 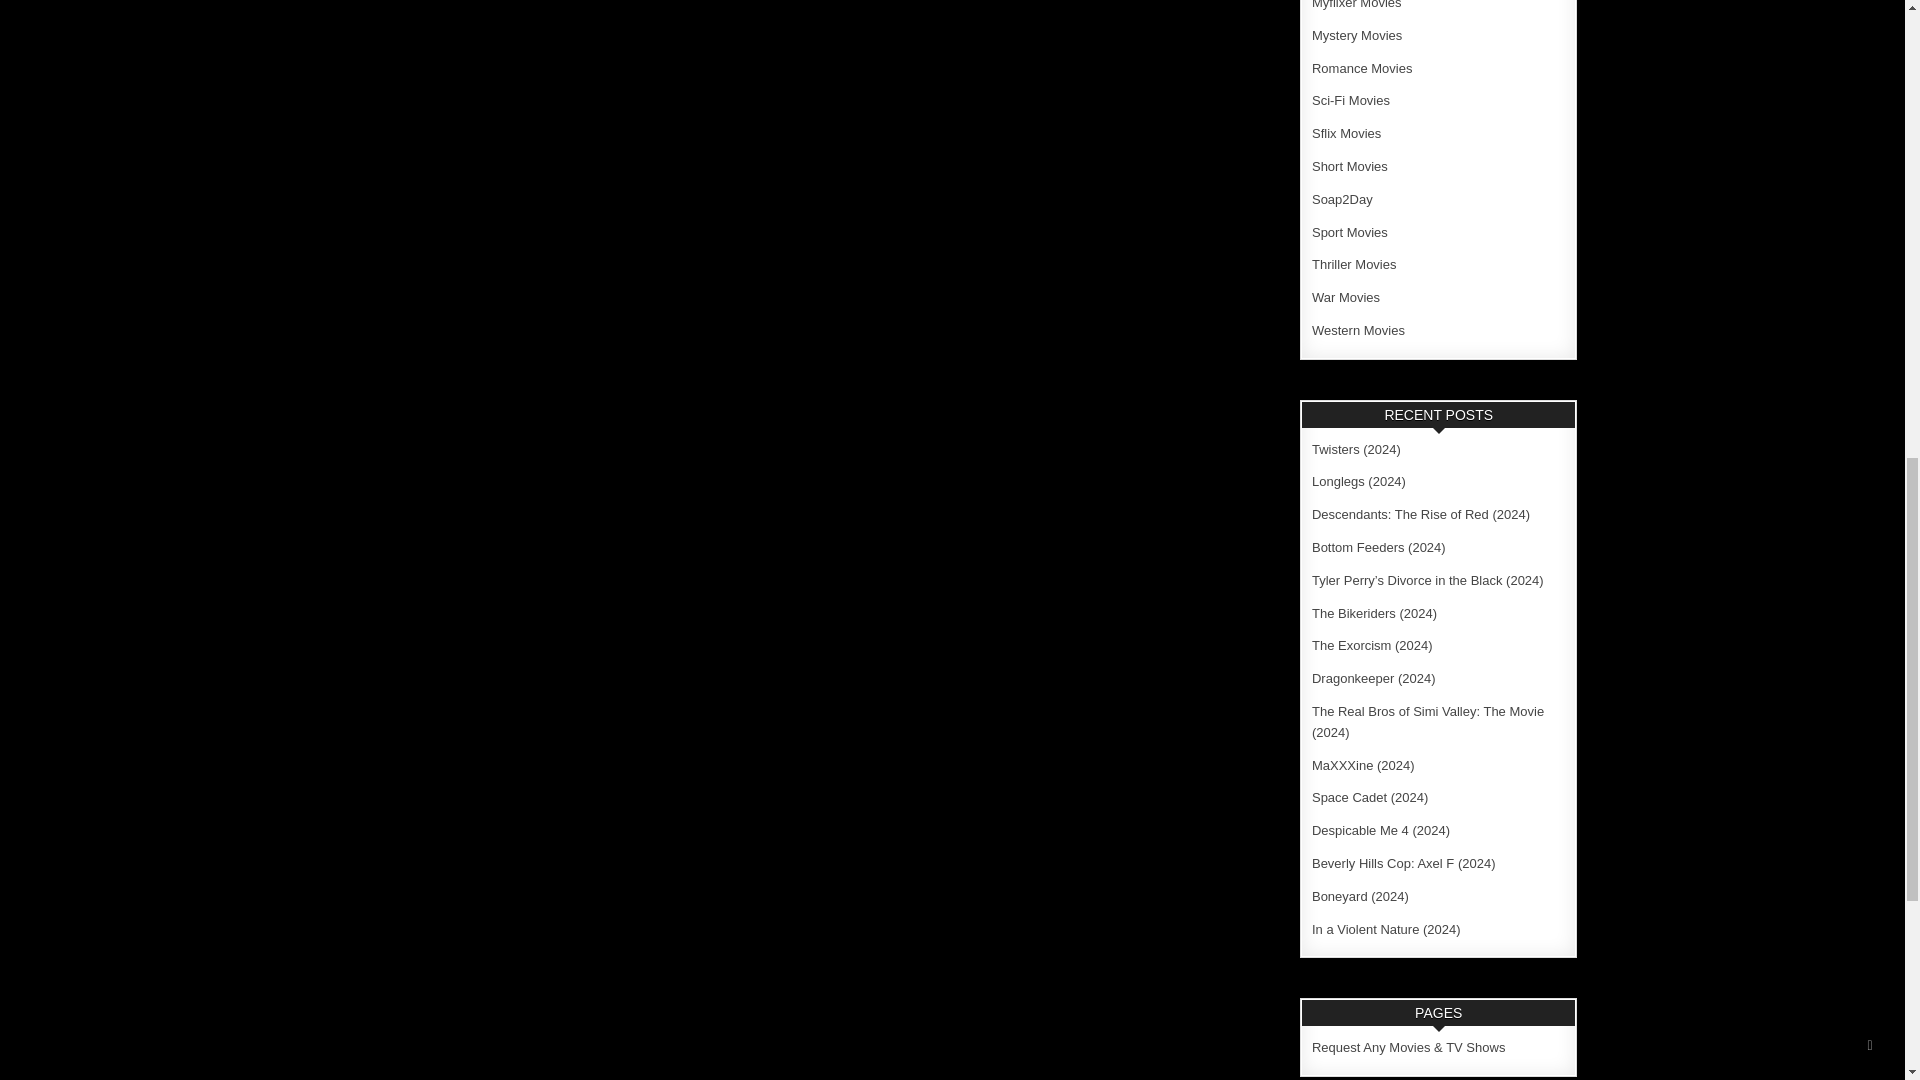 What do you see at coordinates (1356, 4) in the screenshot?
I see `Myflixer Movies` at bounding box center [1356, 4].